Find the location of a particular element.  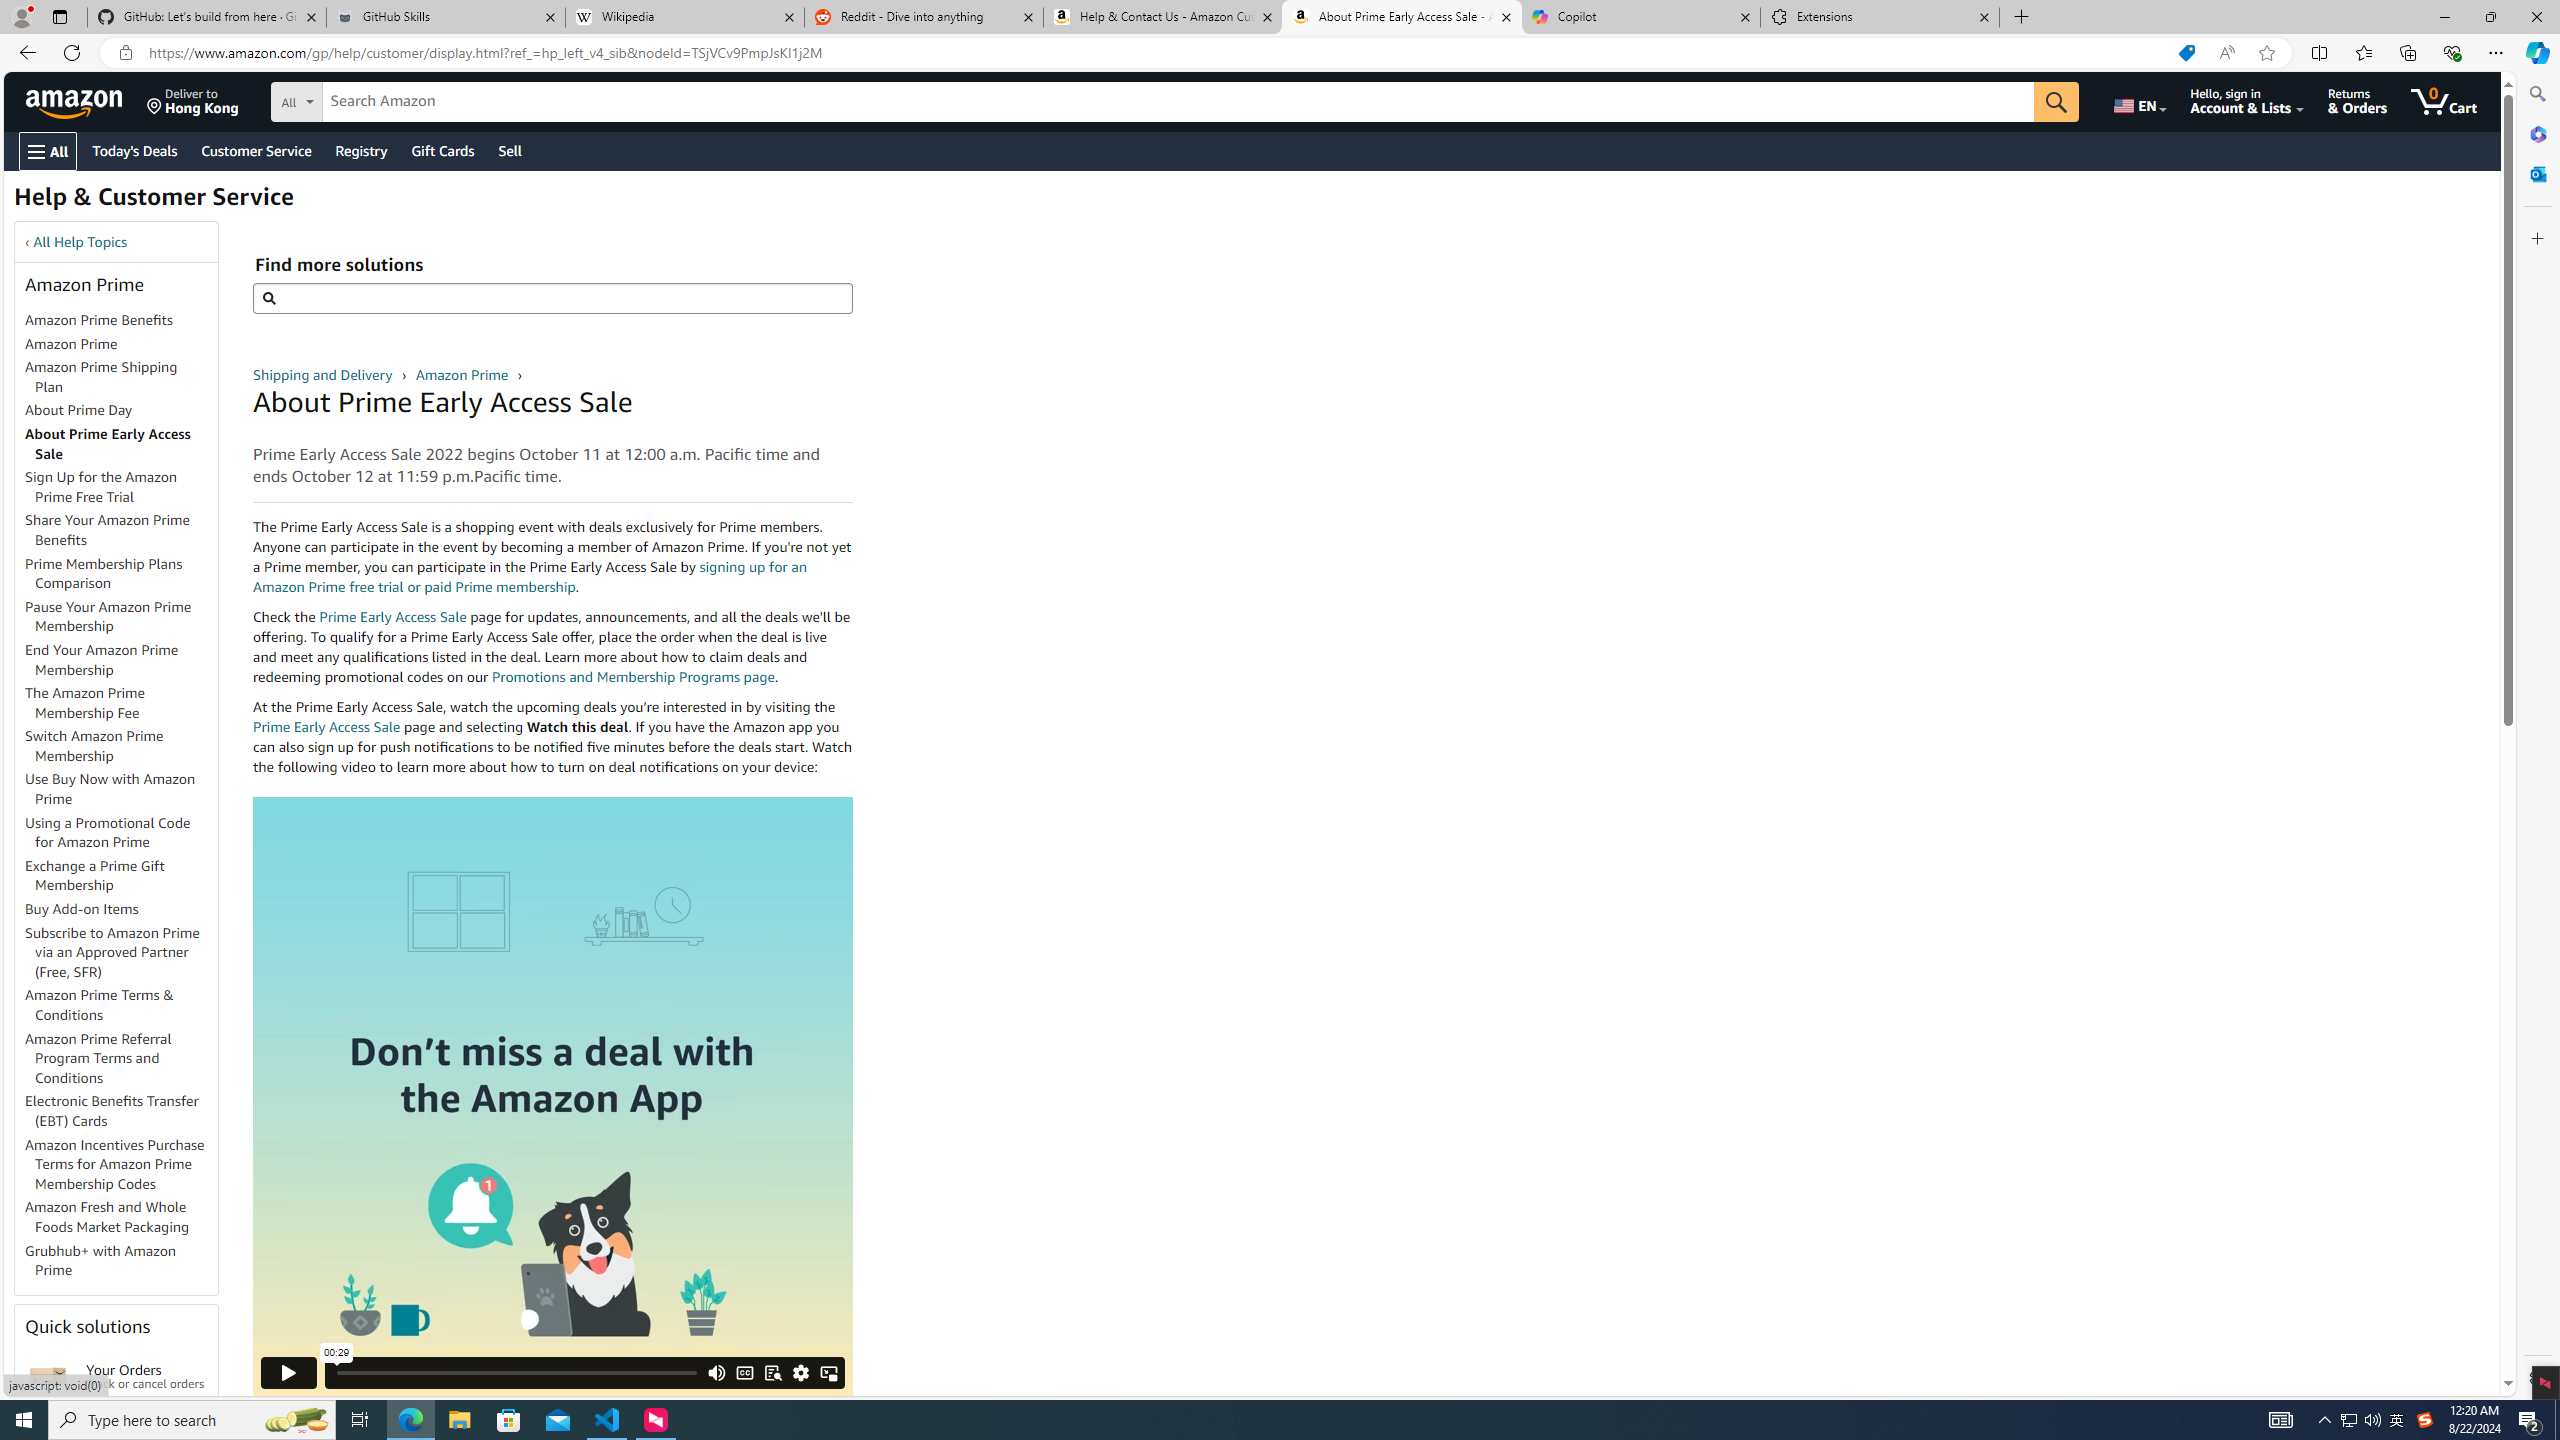

Prime Membership Plans Comparison is located at coordinates (103, 574).